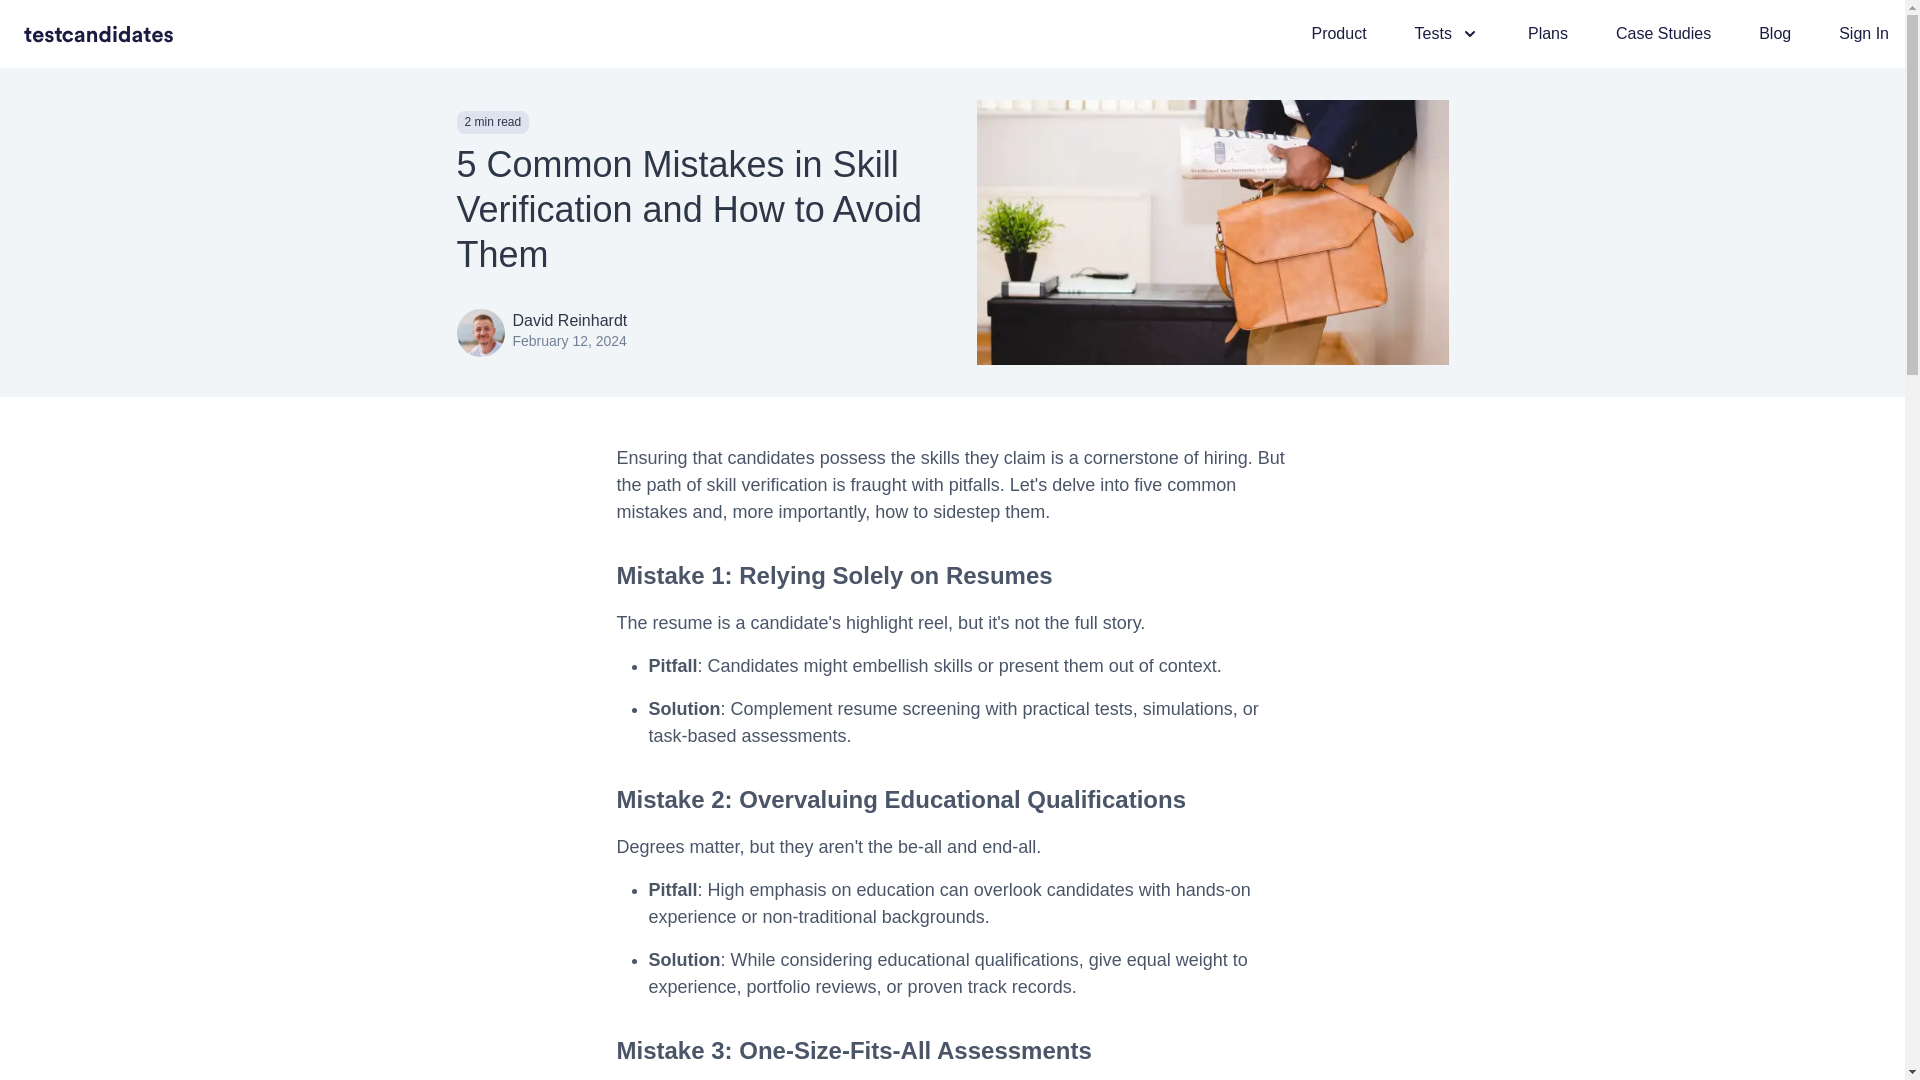  I want to click on Tests, so click(1448, 34).